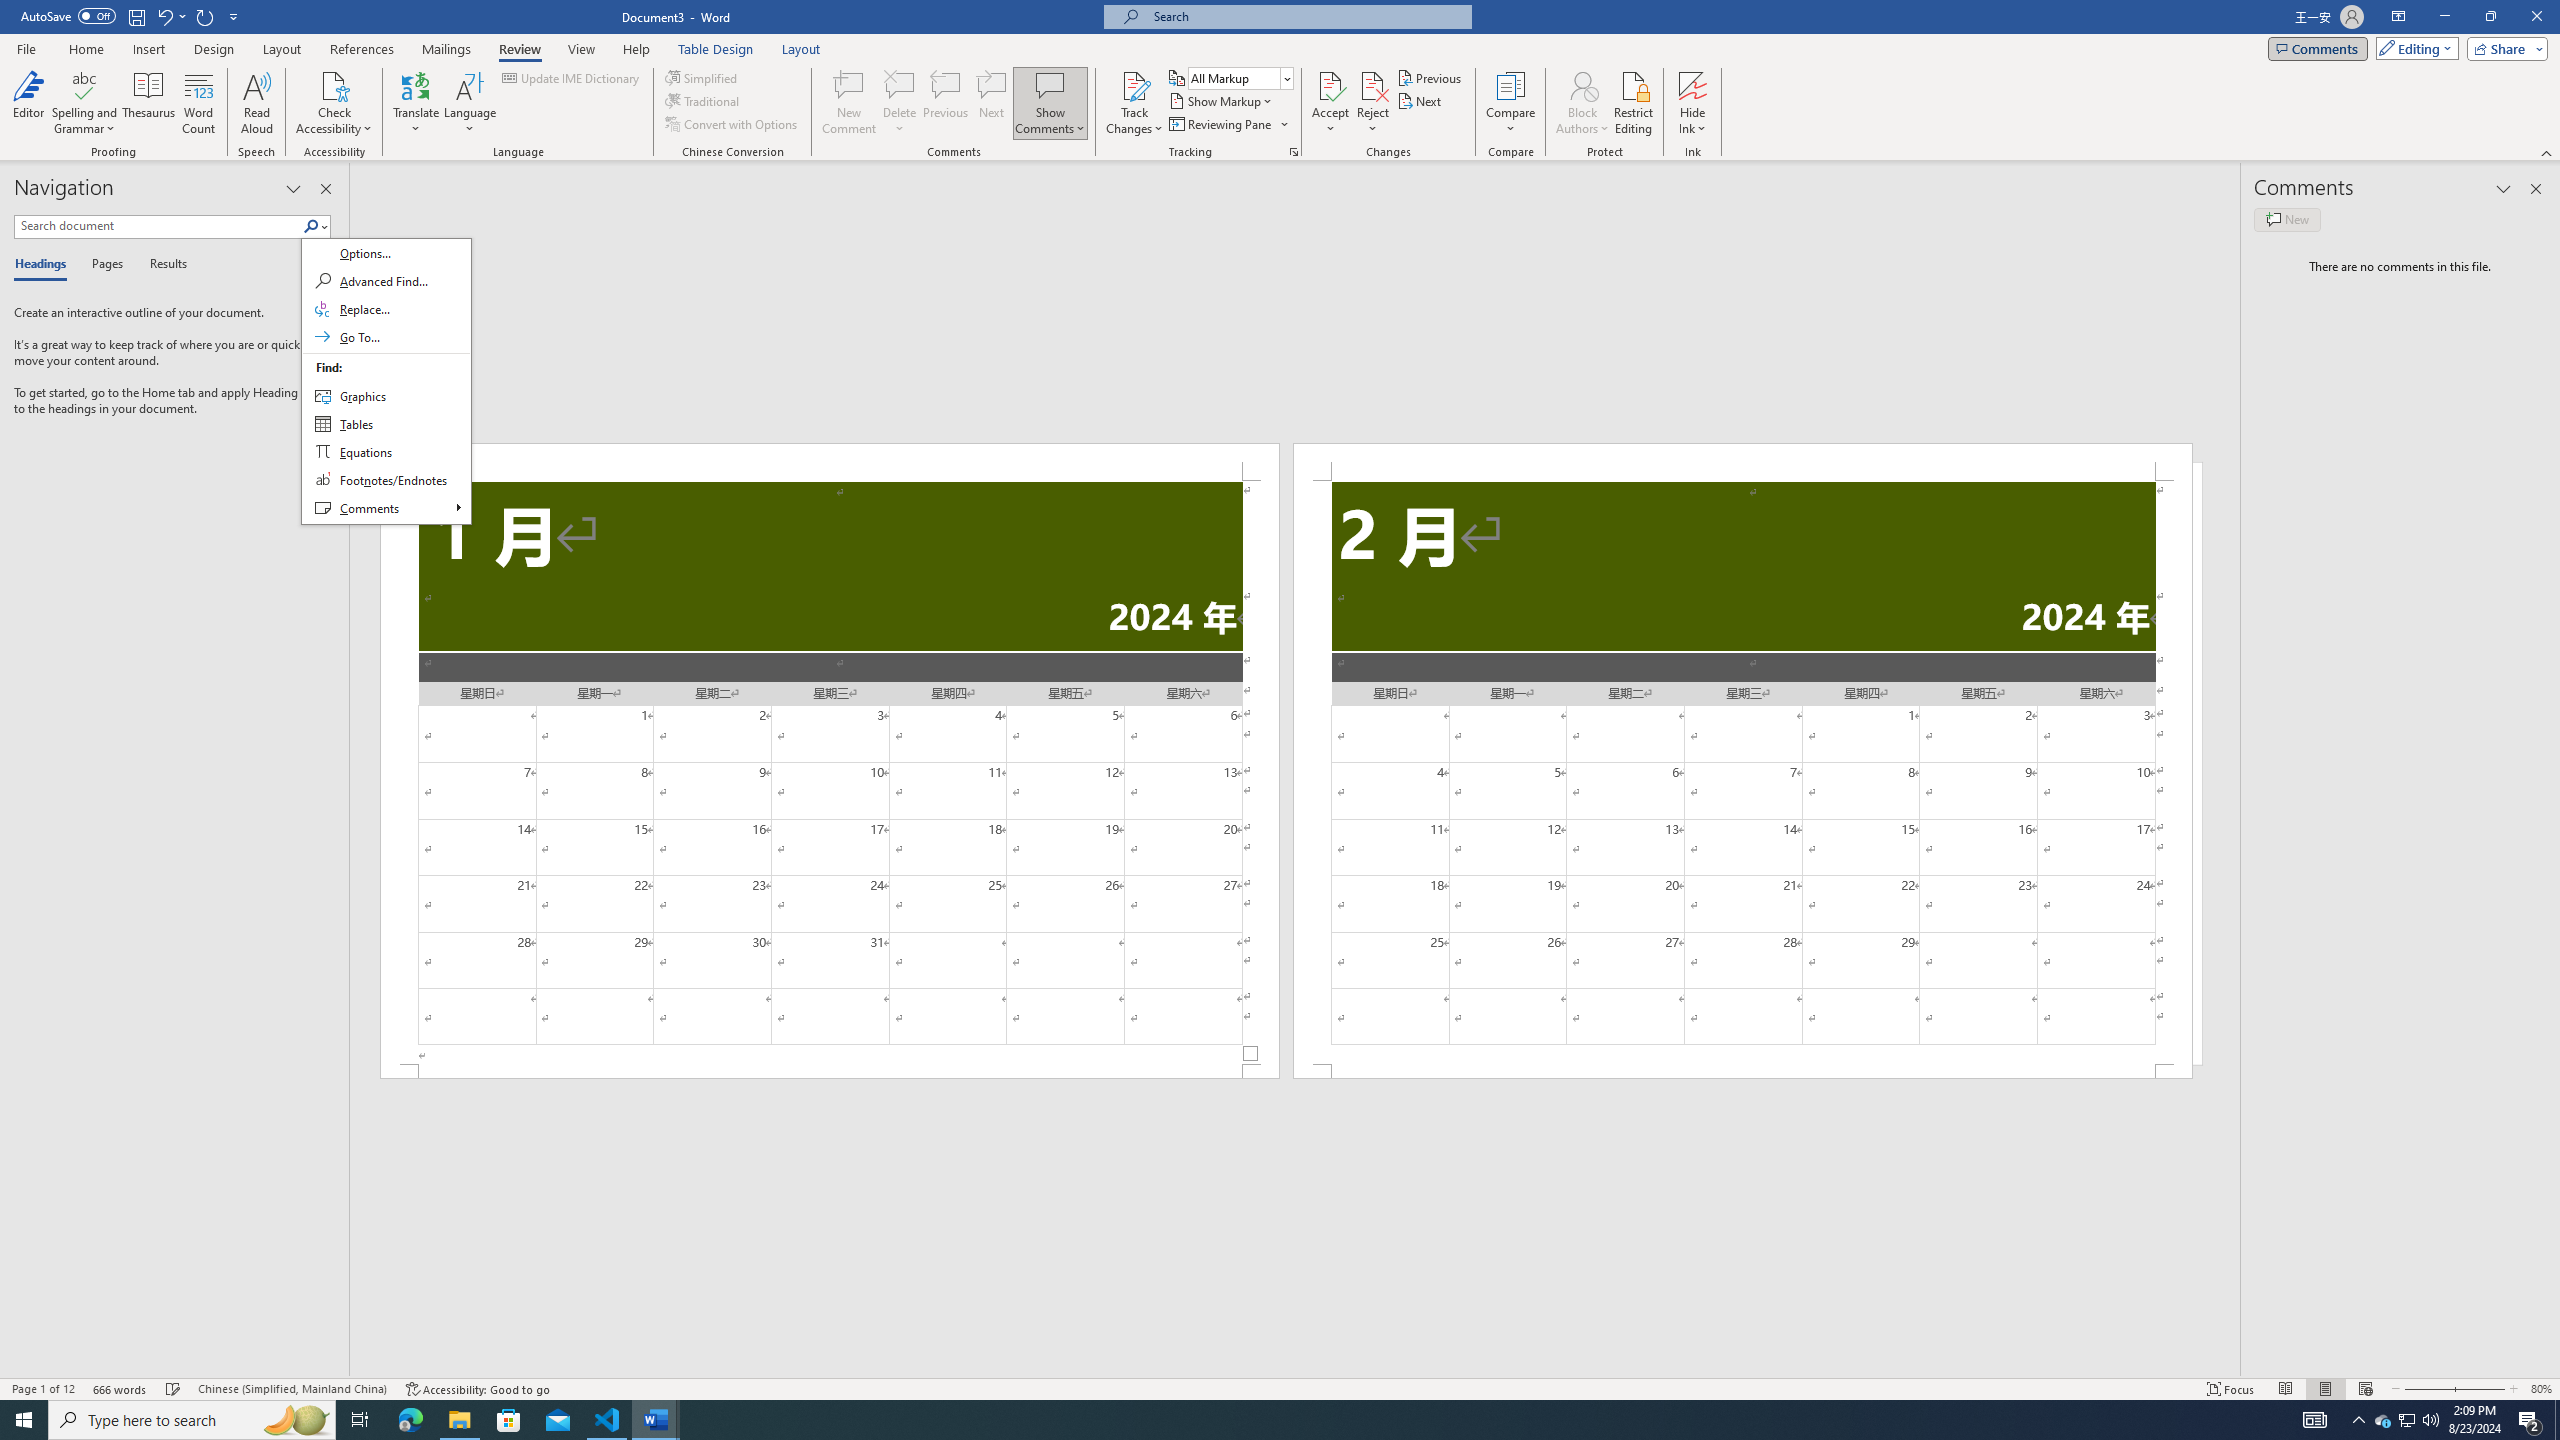  Describe the element at coordinates (1240, 78) in the screenshot. I see `Display for Review` at that location.